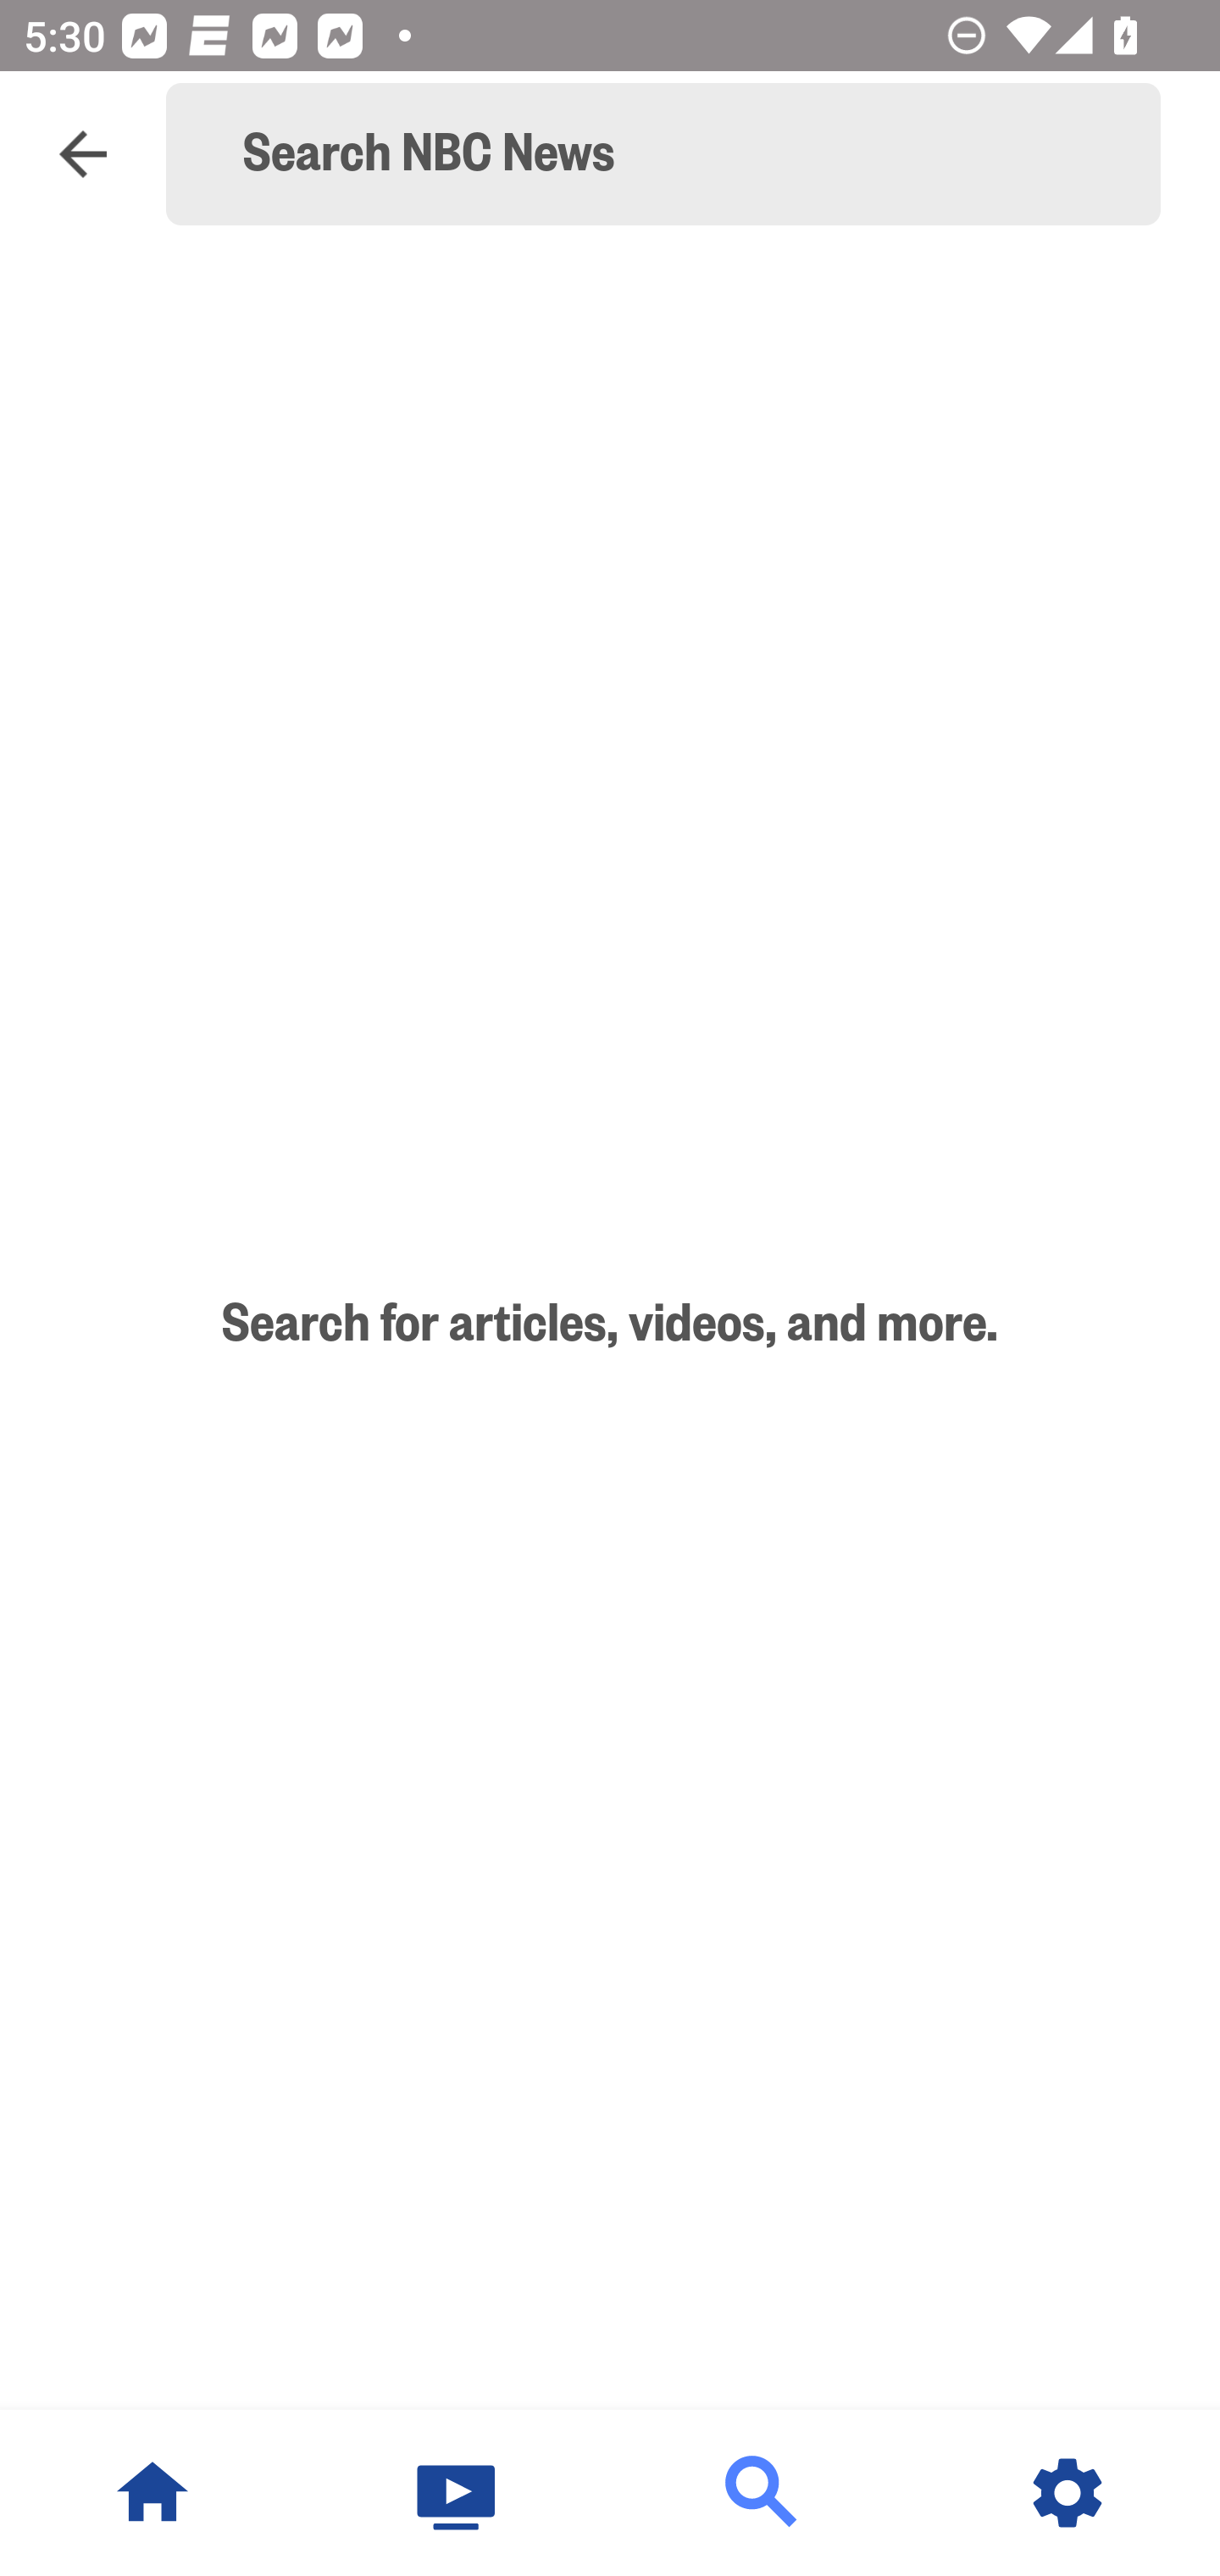  Describe the element at coordinates (1067, 2493) in the screenshot. I see `Settings` at that location.